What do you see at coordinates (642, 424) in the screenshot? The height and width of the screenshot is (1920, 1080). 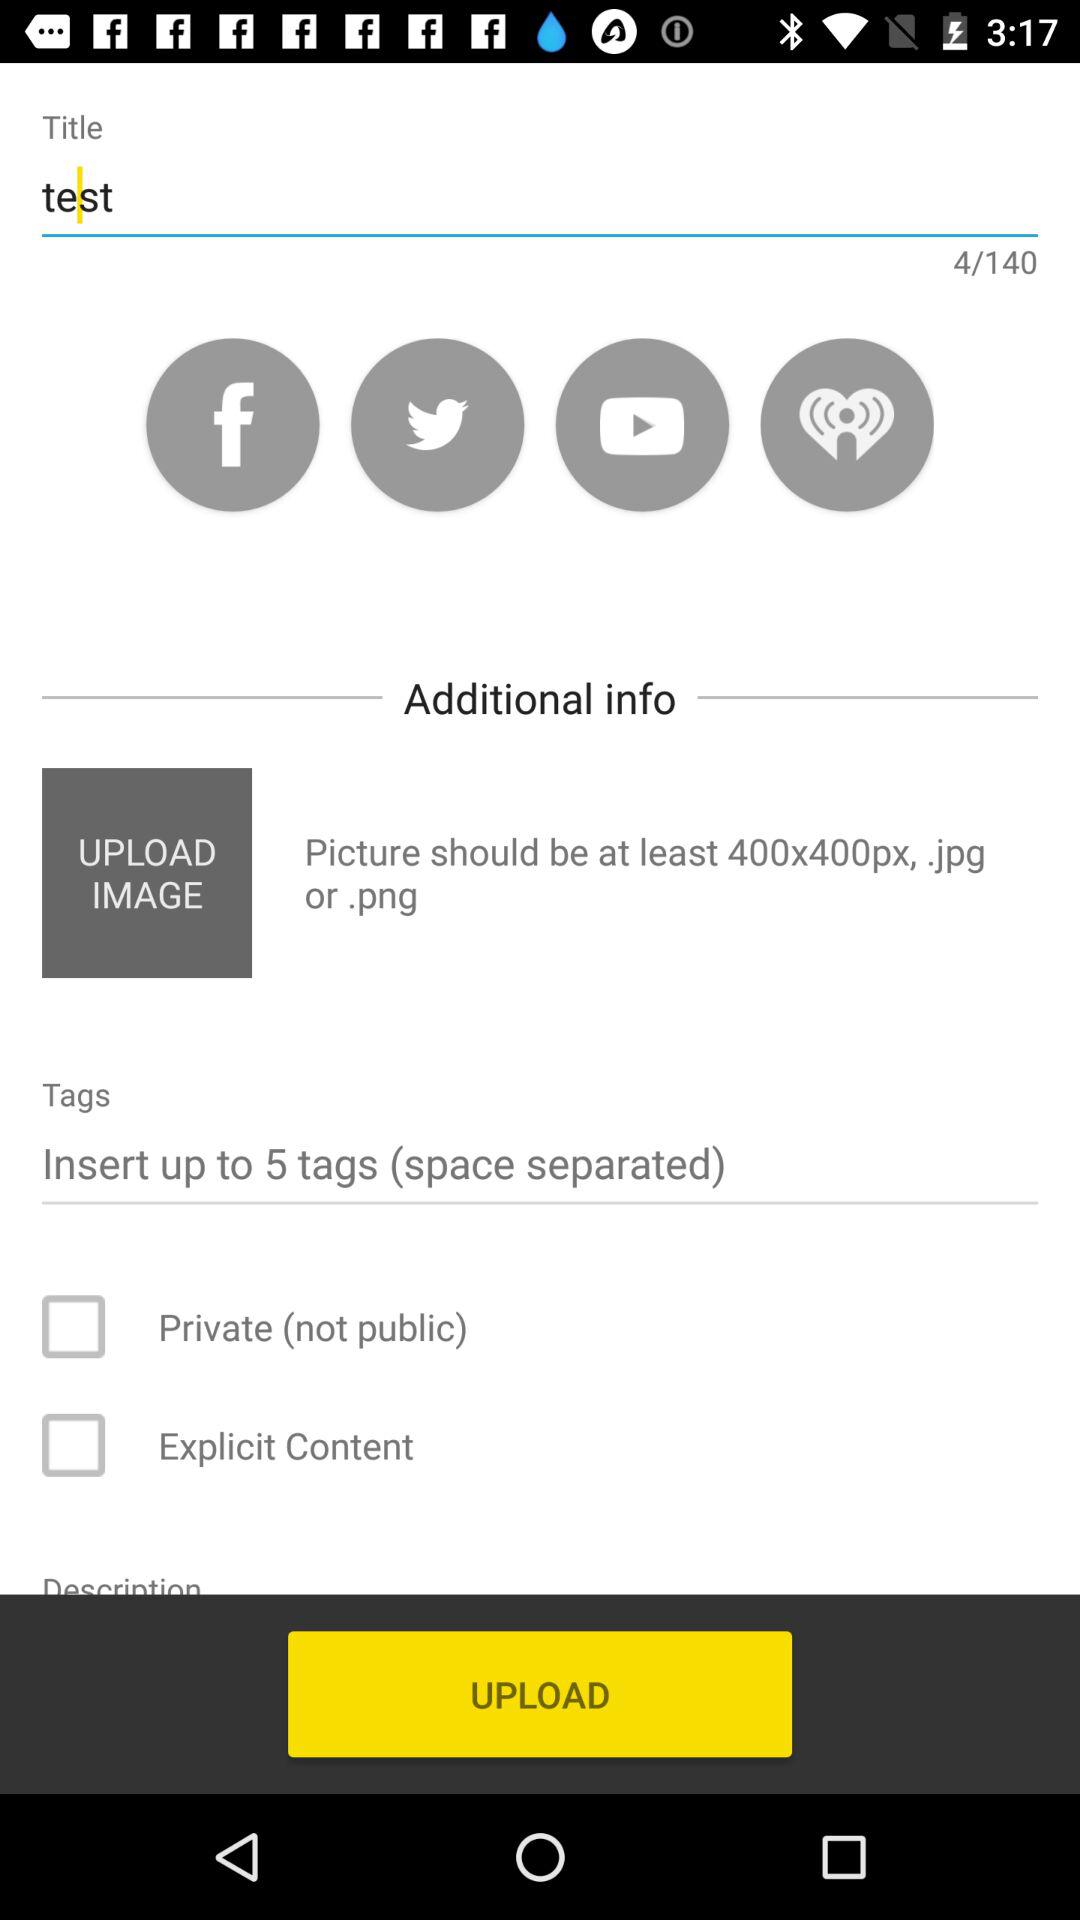 I see `add youtube link` at bounding box center [642, 424].